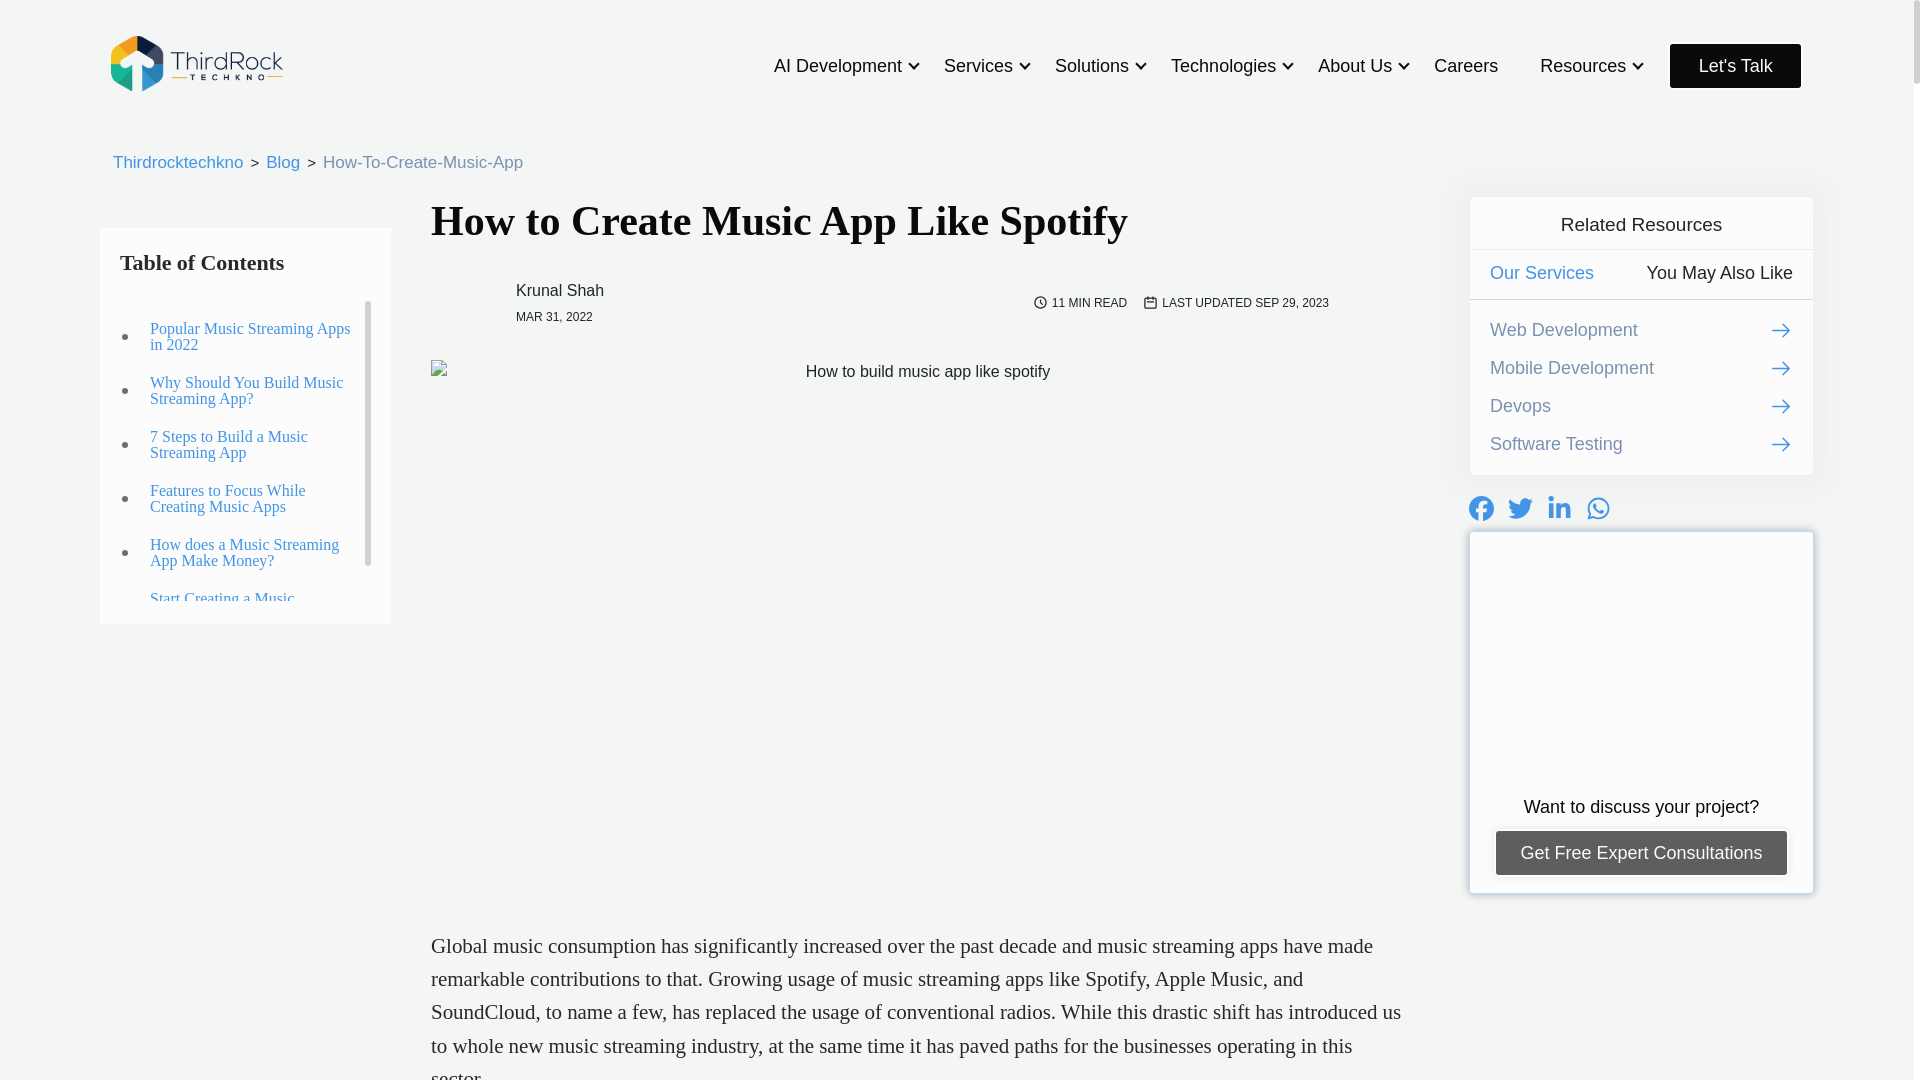  I want to click on AI Development, so click(838, 66).